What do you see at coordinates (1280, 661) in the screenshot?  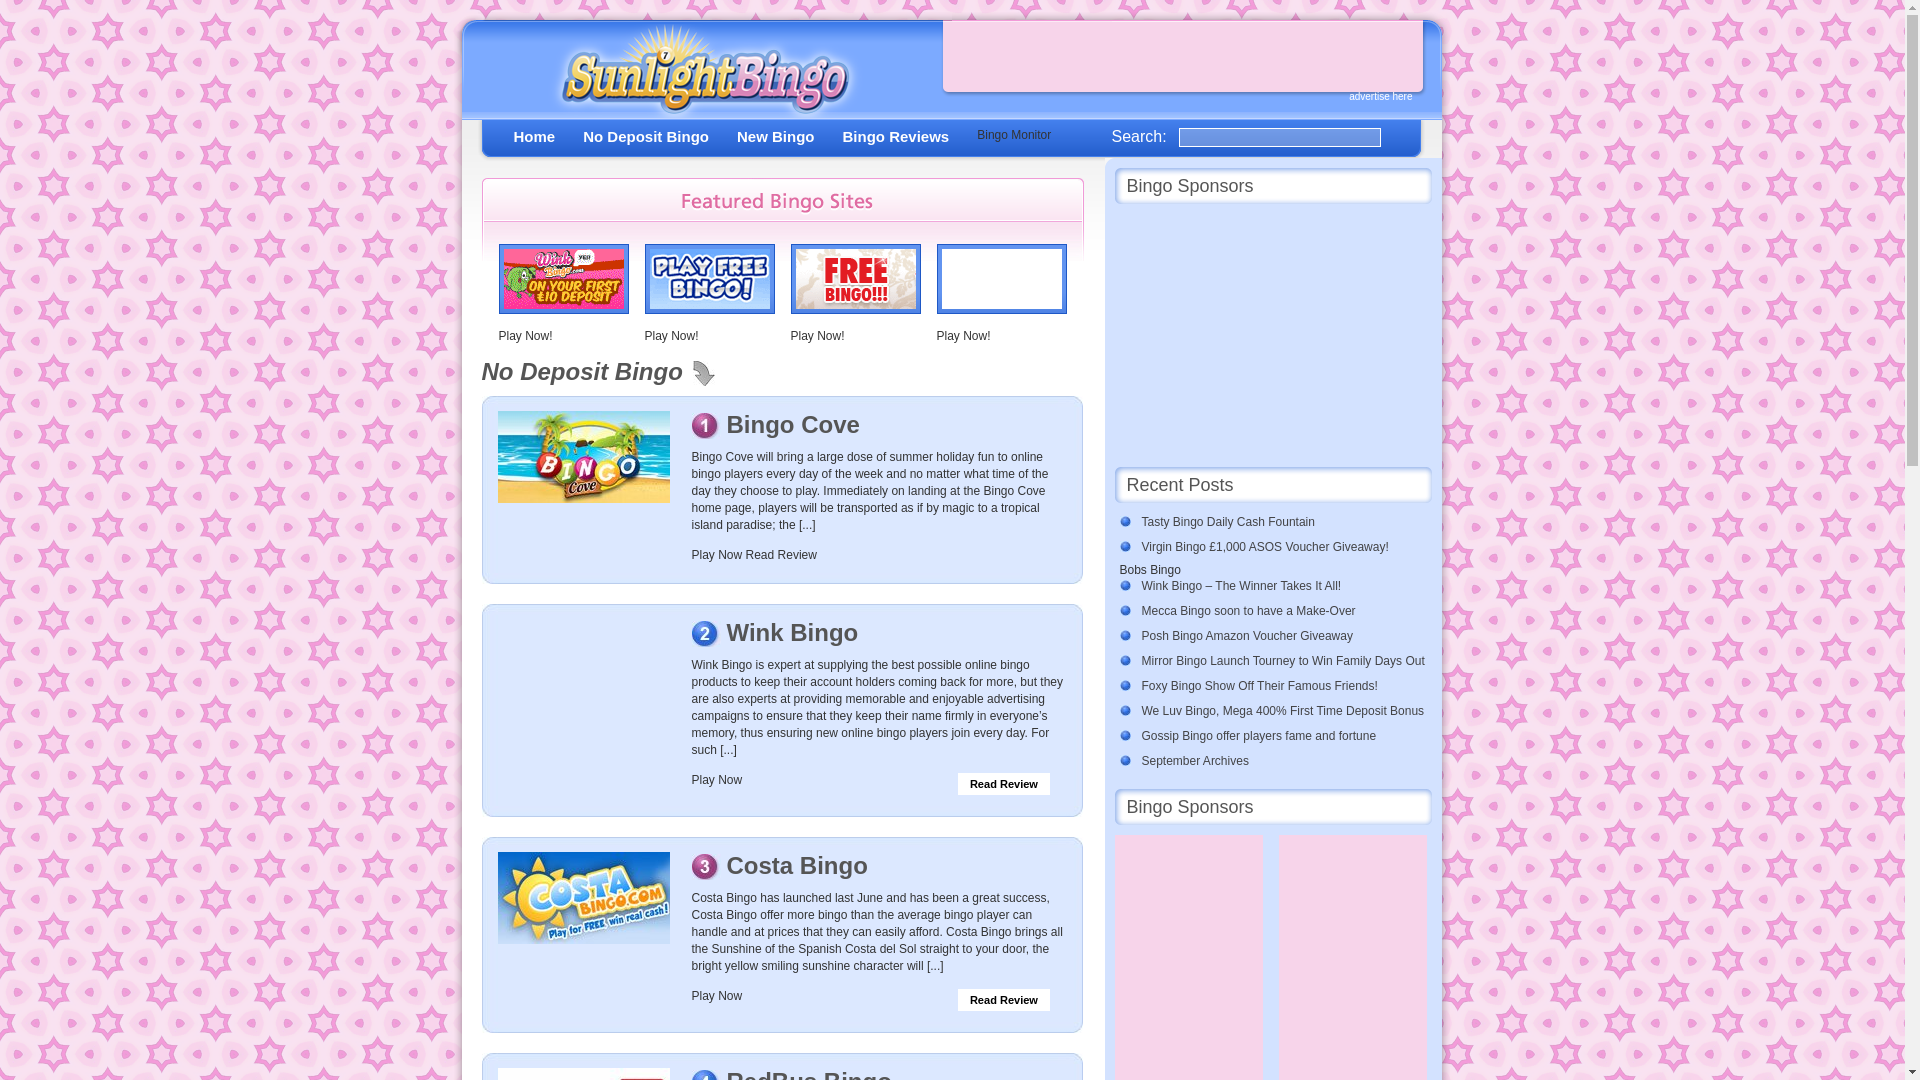 I see `Mirror Bingo Launch Tourney to Win Family Days Out` at bounding box center [1280, 661].